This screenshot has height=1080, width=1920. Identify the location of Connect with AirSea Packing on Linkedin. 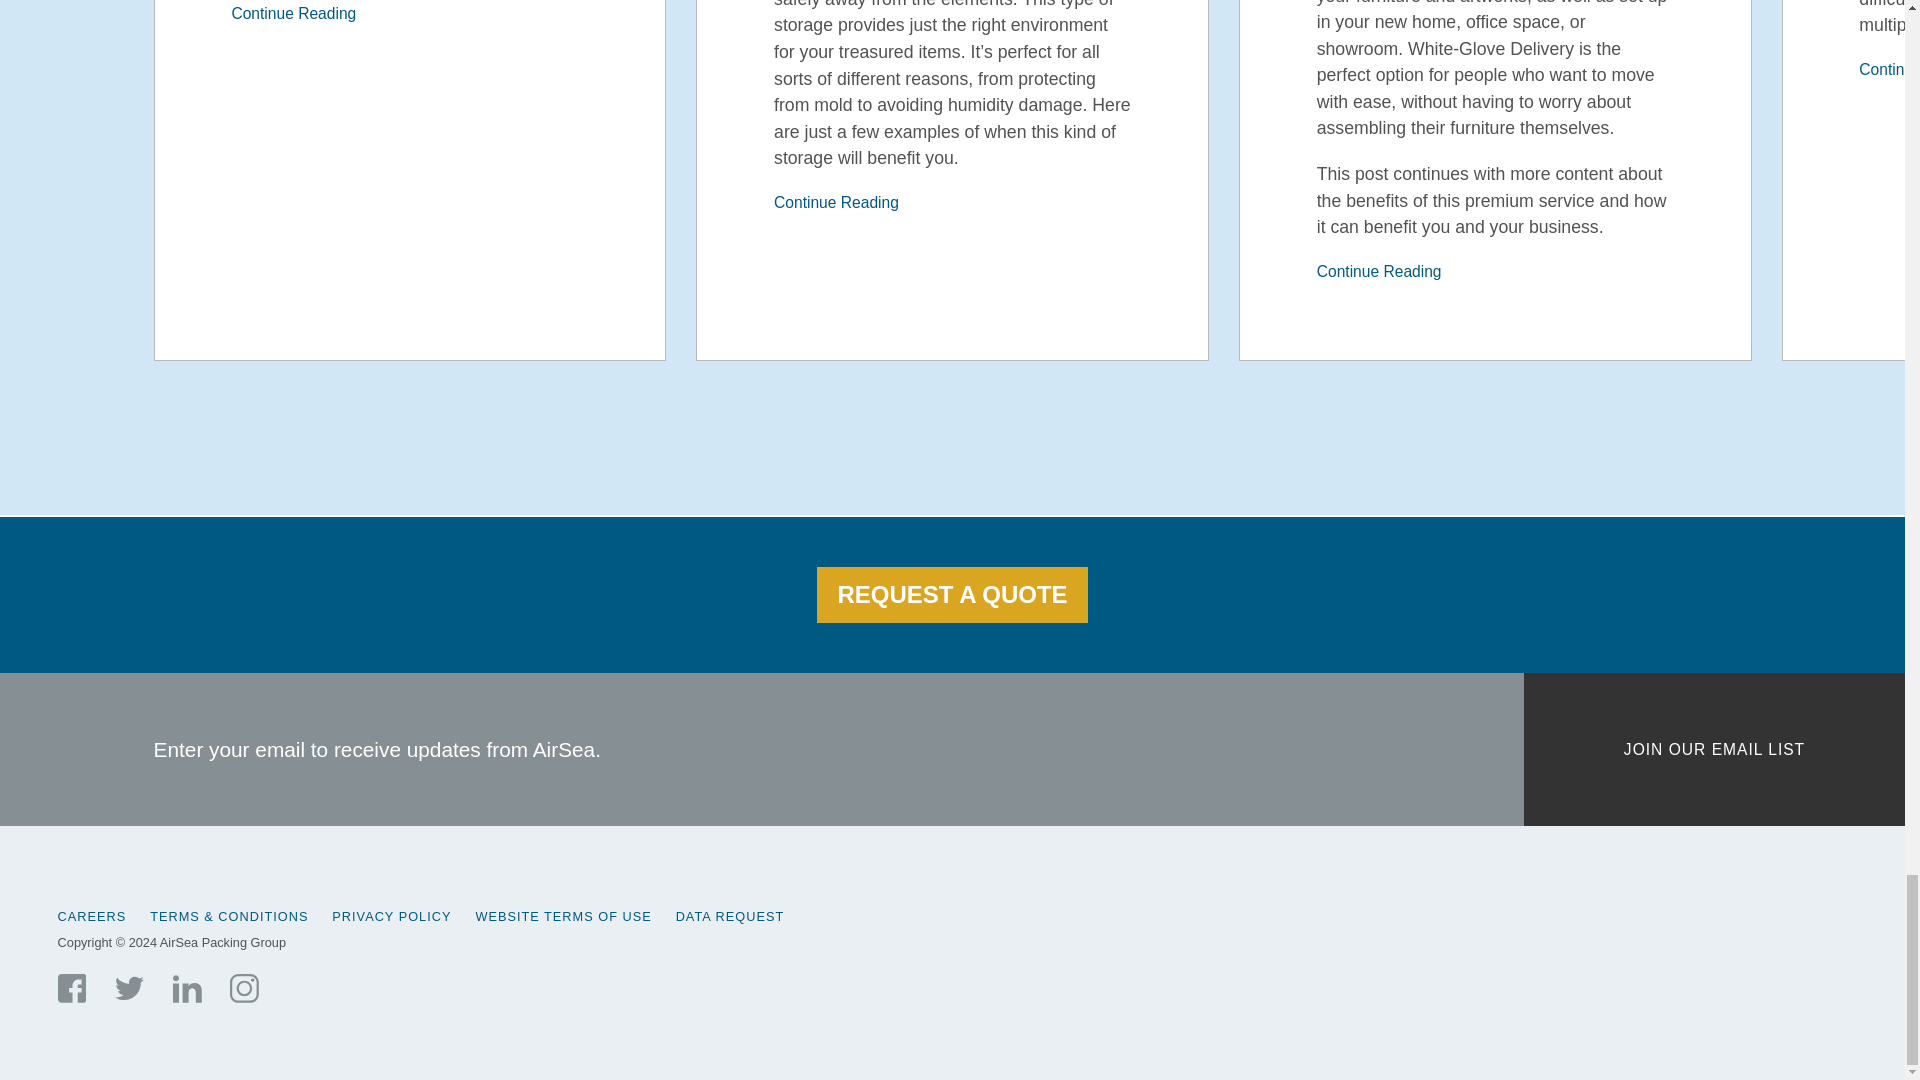
(186, 988).